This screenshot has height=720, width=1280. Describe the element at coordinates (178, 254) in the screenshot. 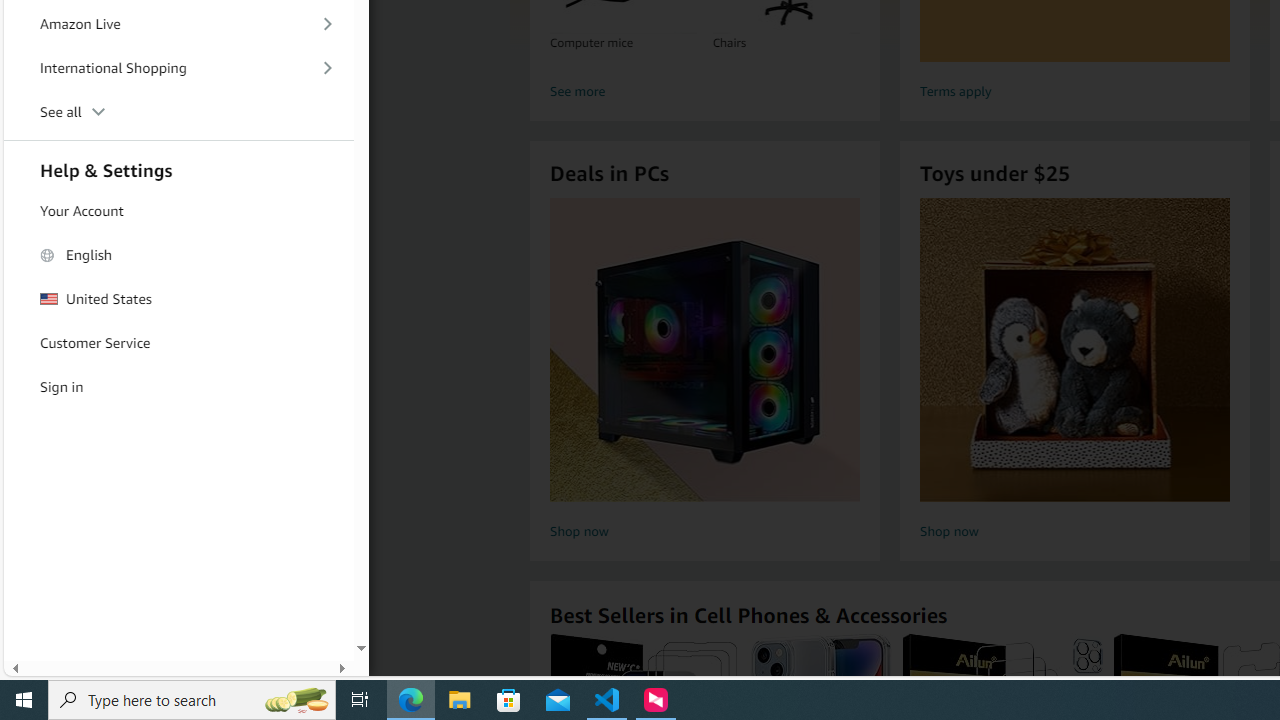

I see `English` at that location.